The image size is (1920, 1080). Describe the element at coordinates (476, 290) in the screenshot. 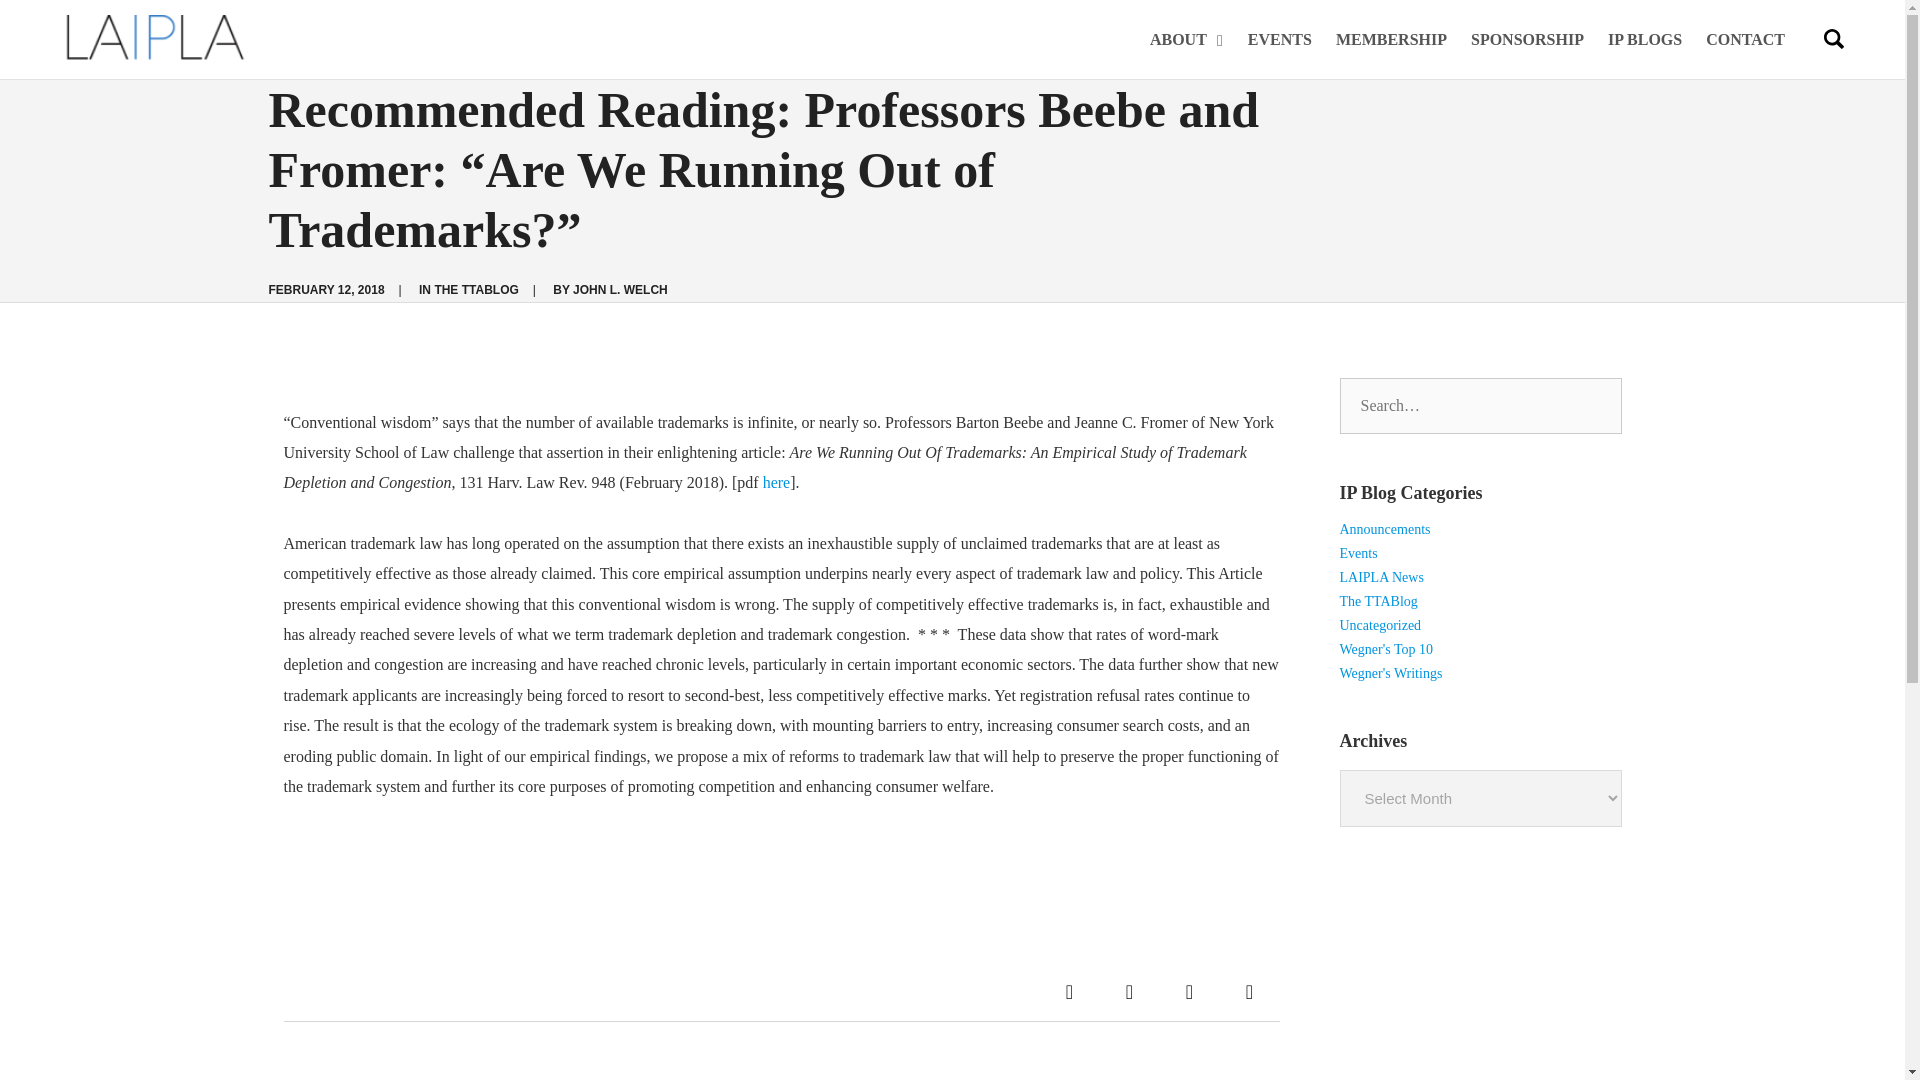

I see `THE TTABLOG` at that location.